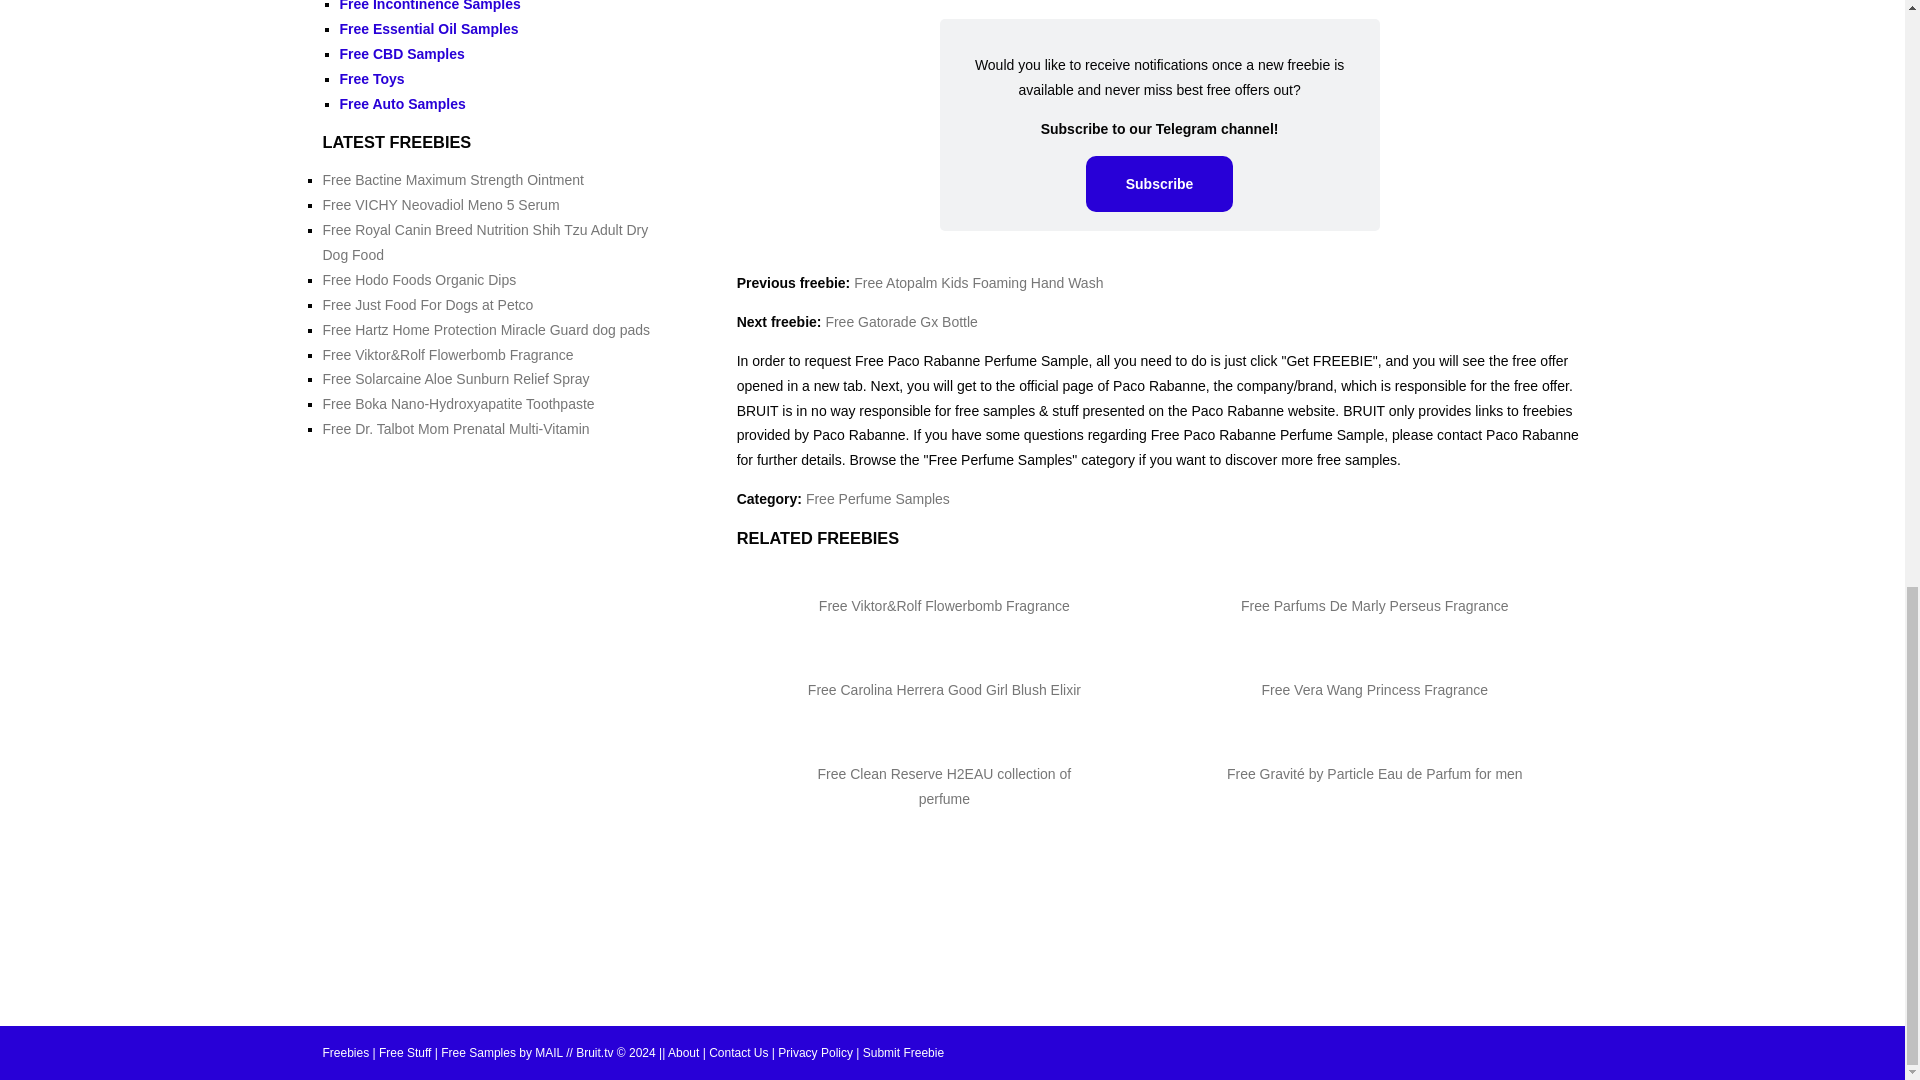  I want to click on Free Gatorade Gx Bottle, so click(901, 322).